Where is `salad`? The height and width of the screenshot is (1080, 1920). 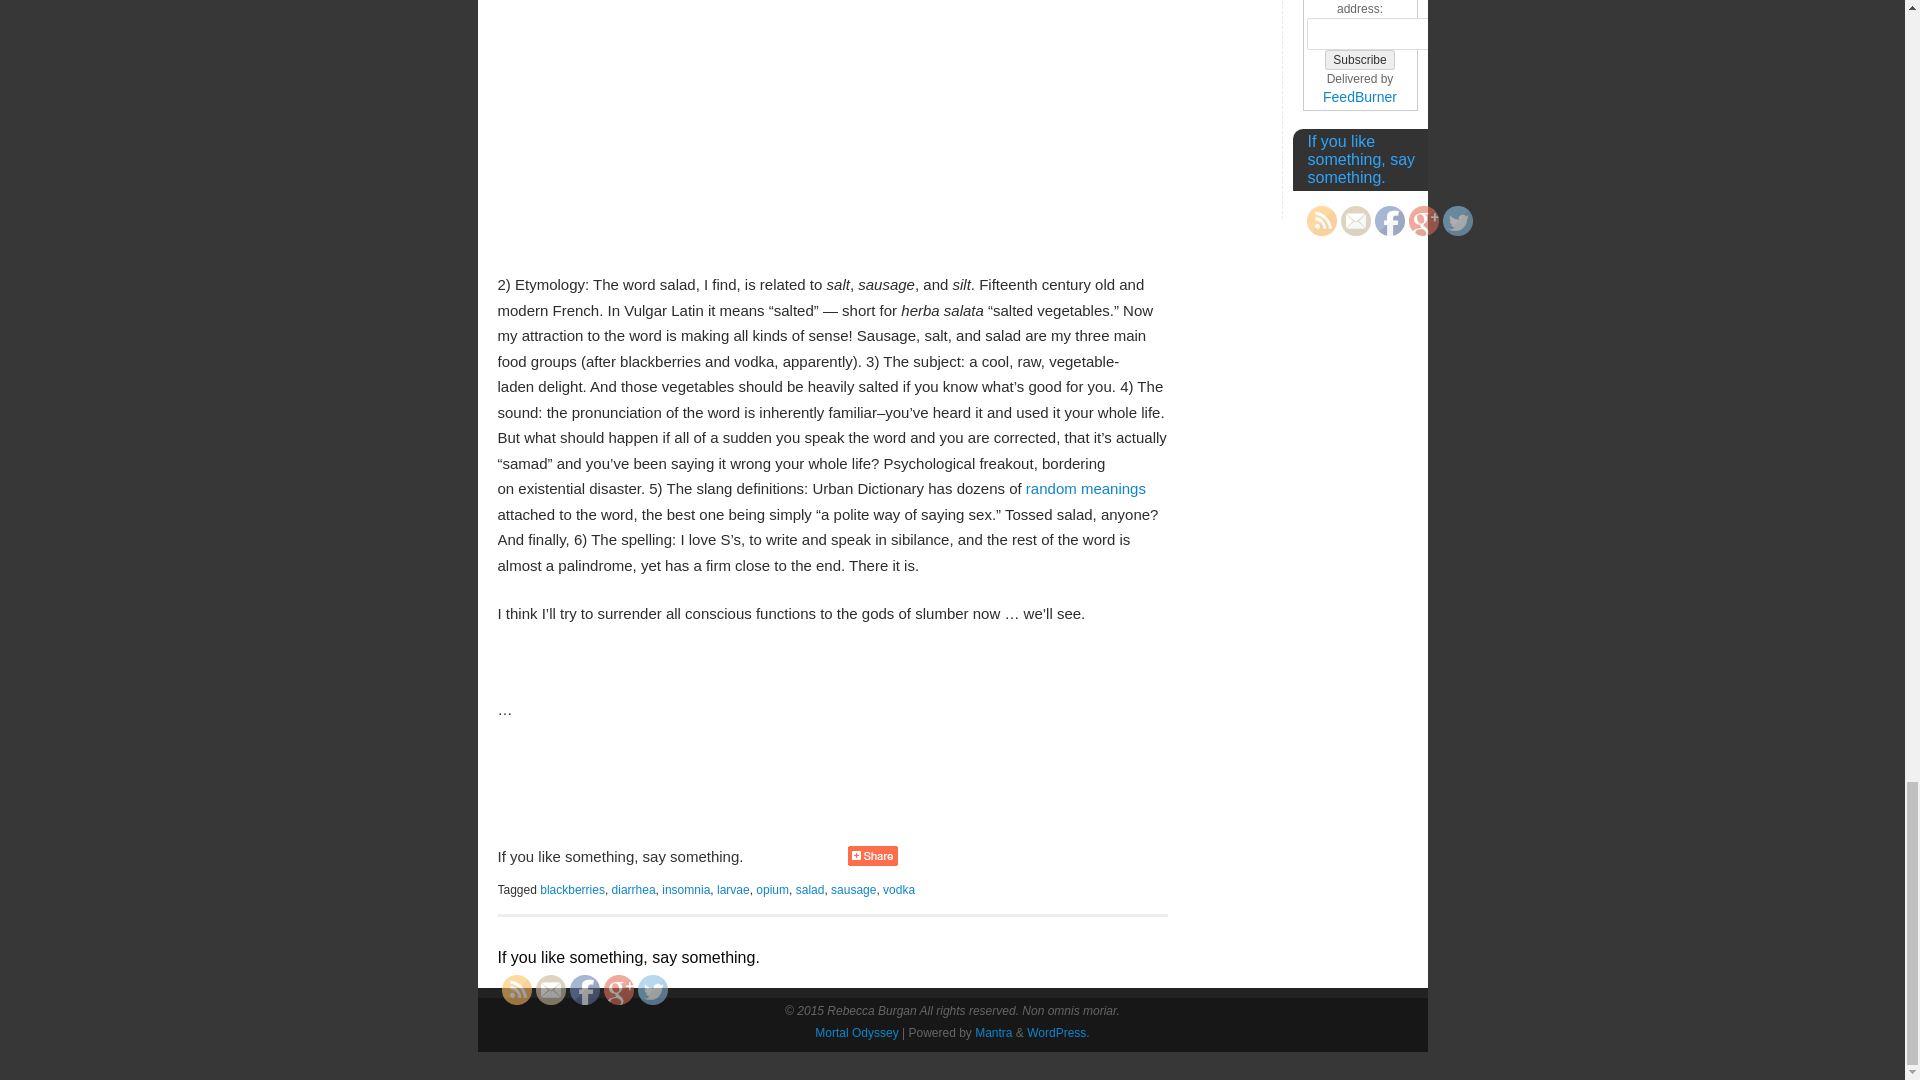
salad is located at coordinates (810, 890).